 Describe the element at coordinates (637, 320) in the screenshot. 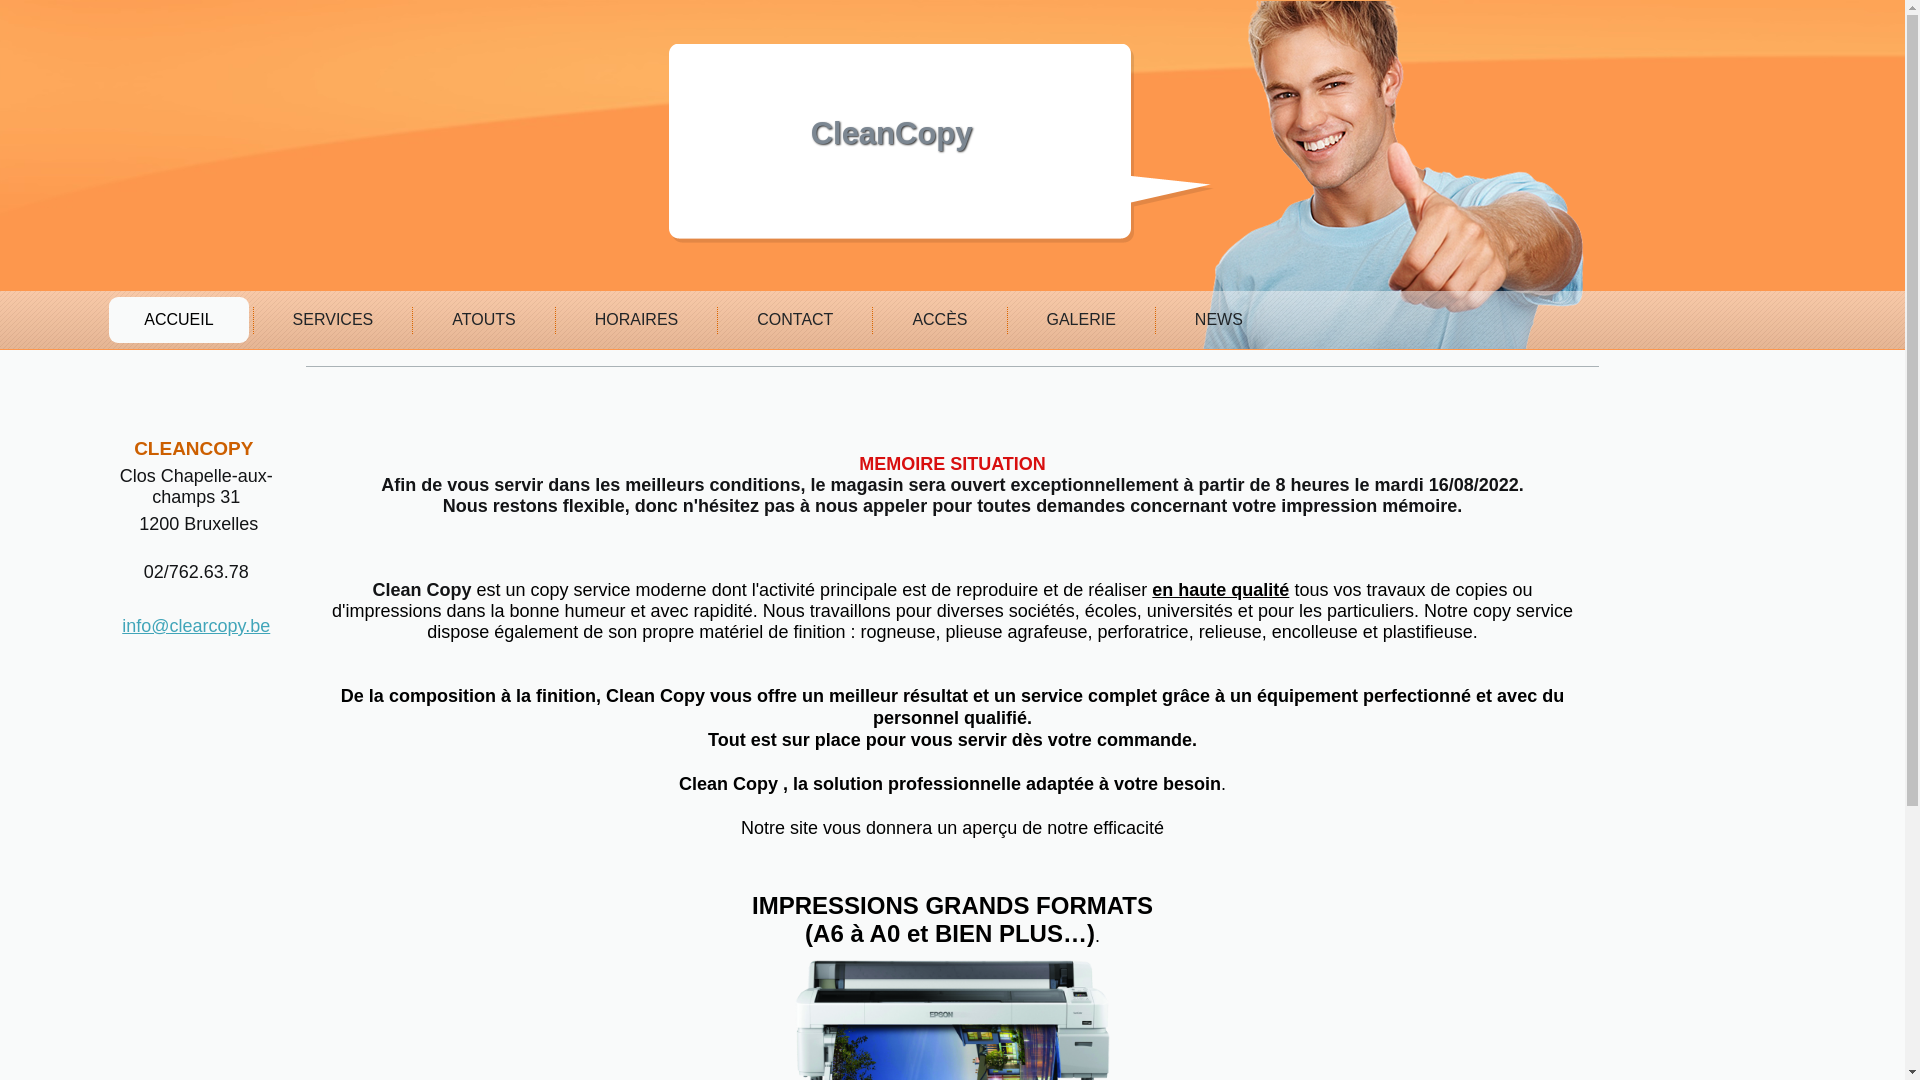

I see `HORAIRES` at that location.